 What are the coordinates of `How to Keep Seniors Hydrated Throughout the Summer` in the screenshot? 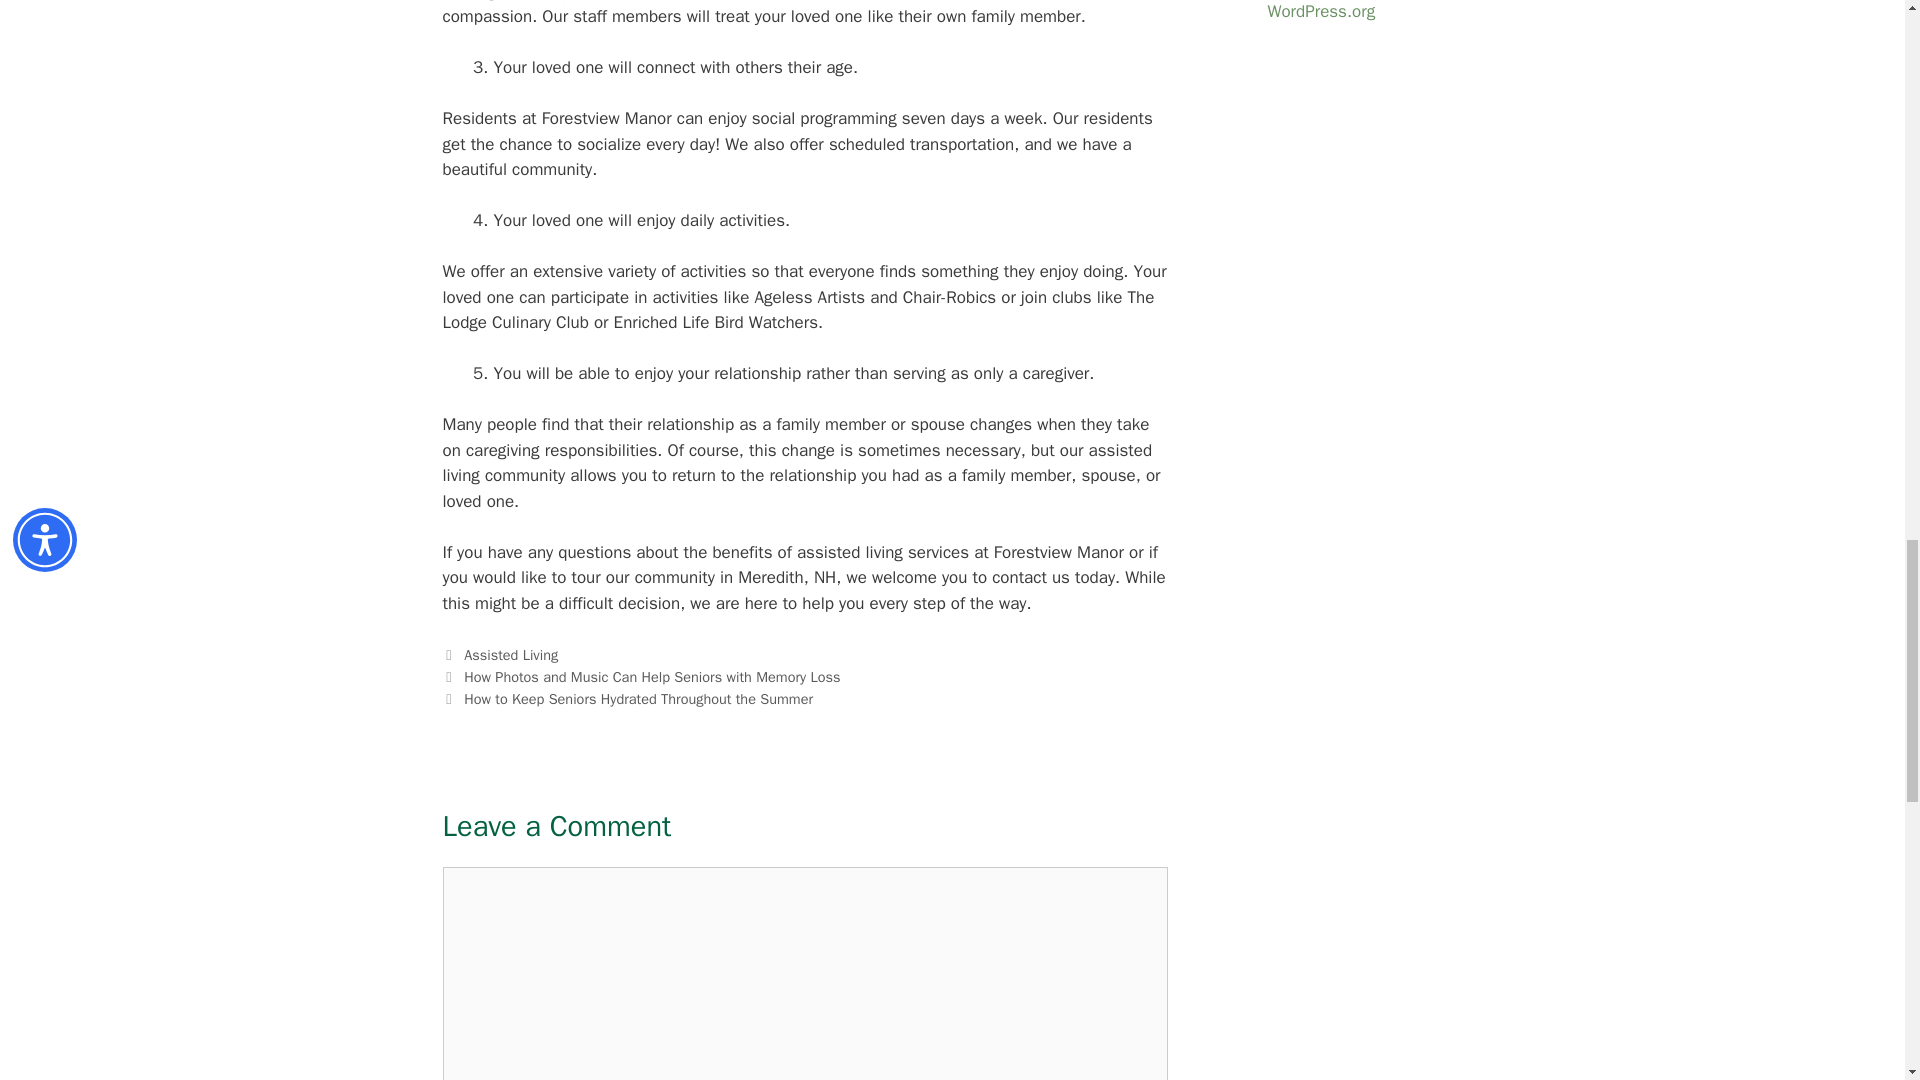 It's located at (638, 699).